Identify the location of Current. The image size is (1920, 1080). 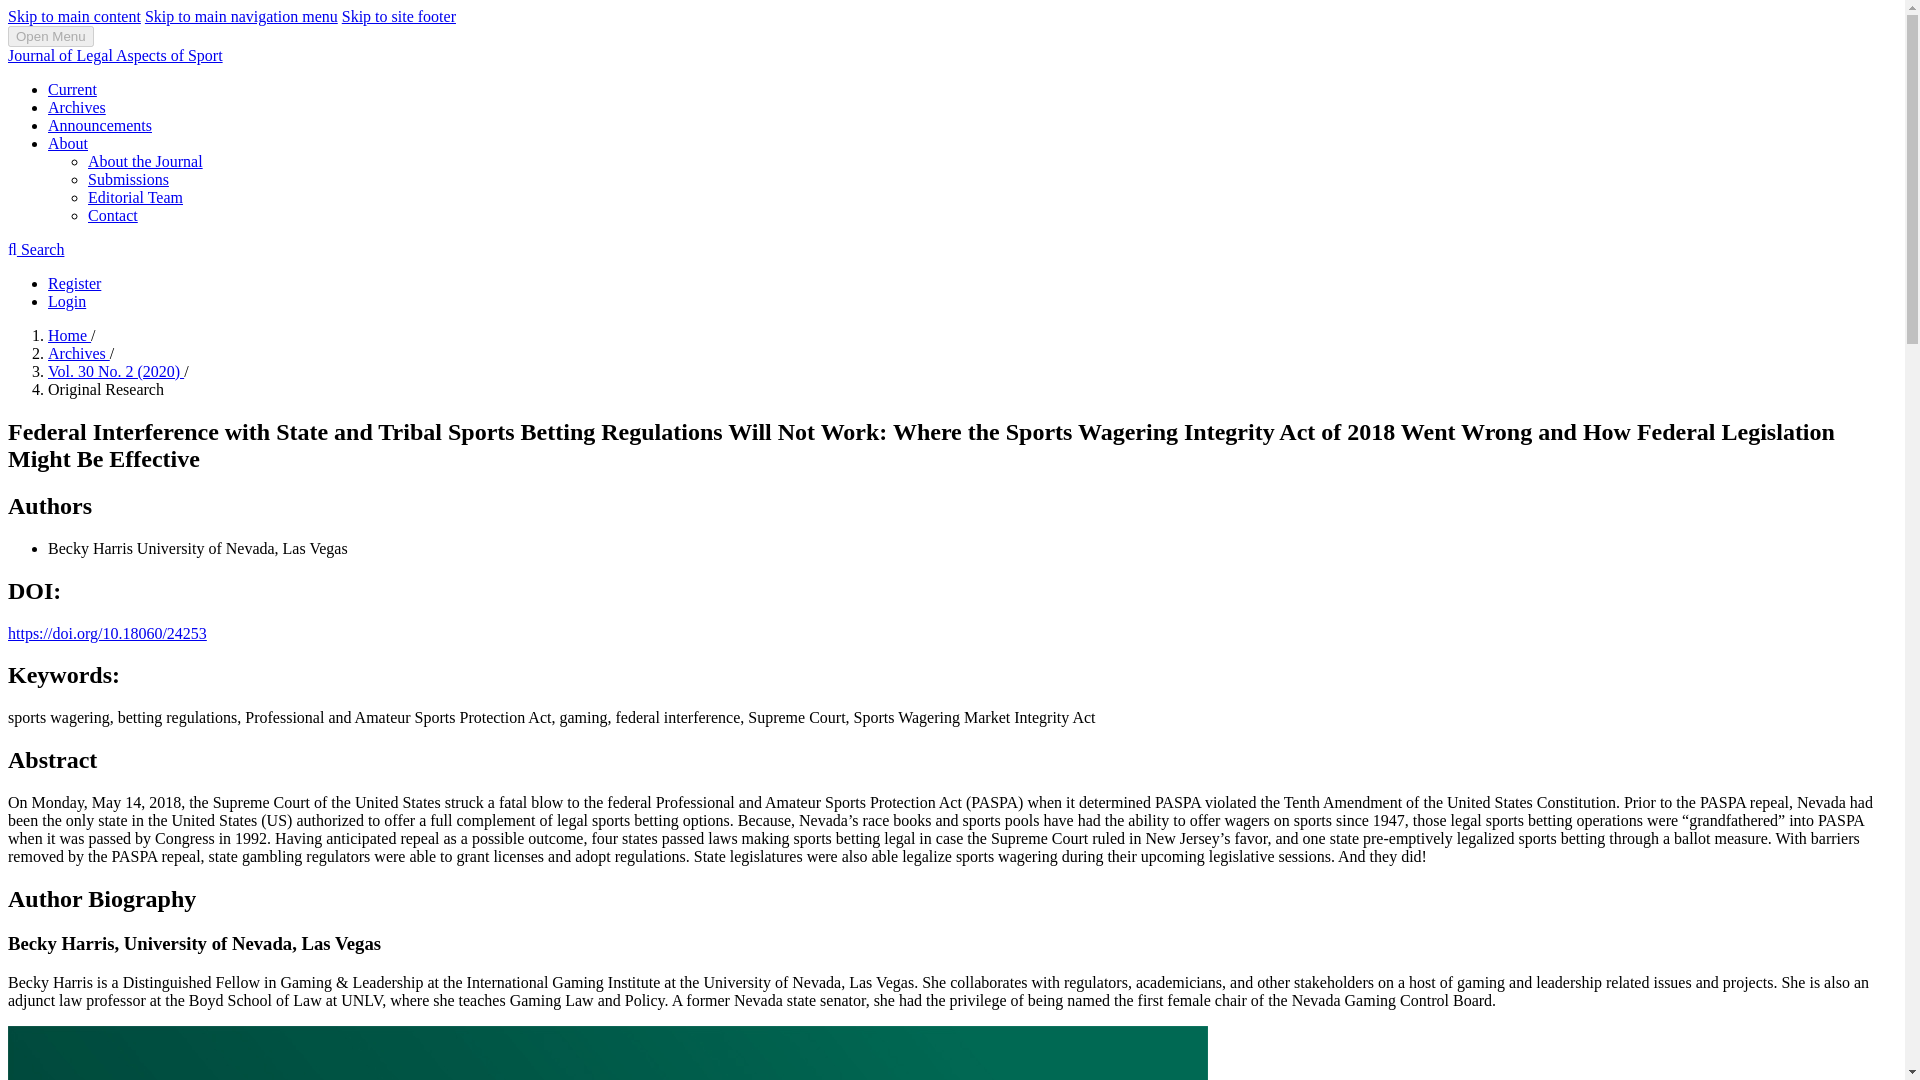
(72, 90).